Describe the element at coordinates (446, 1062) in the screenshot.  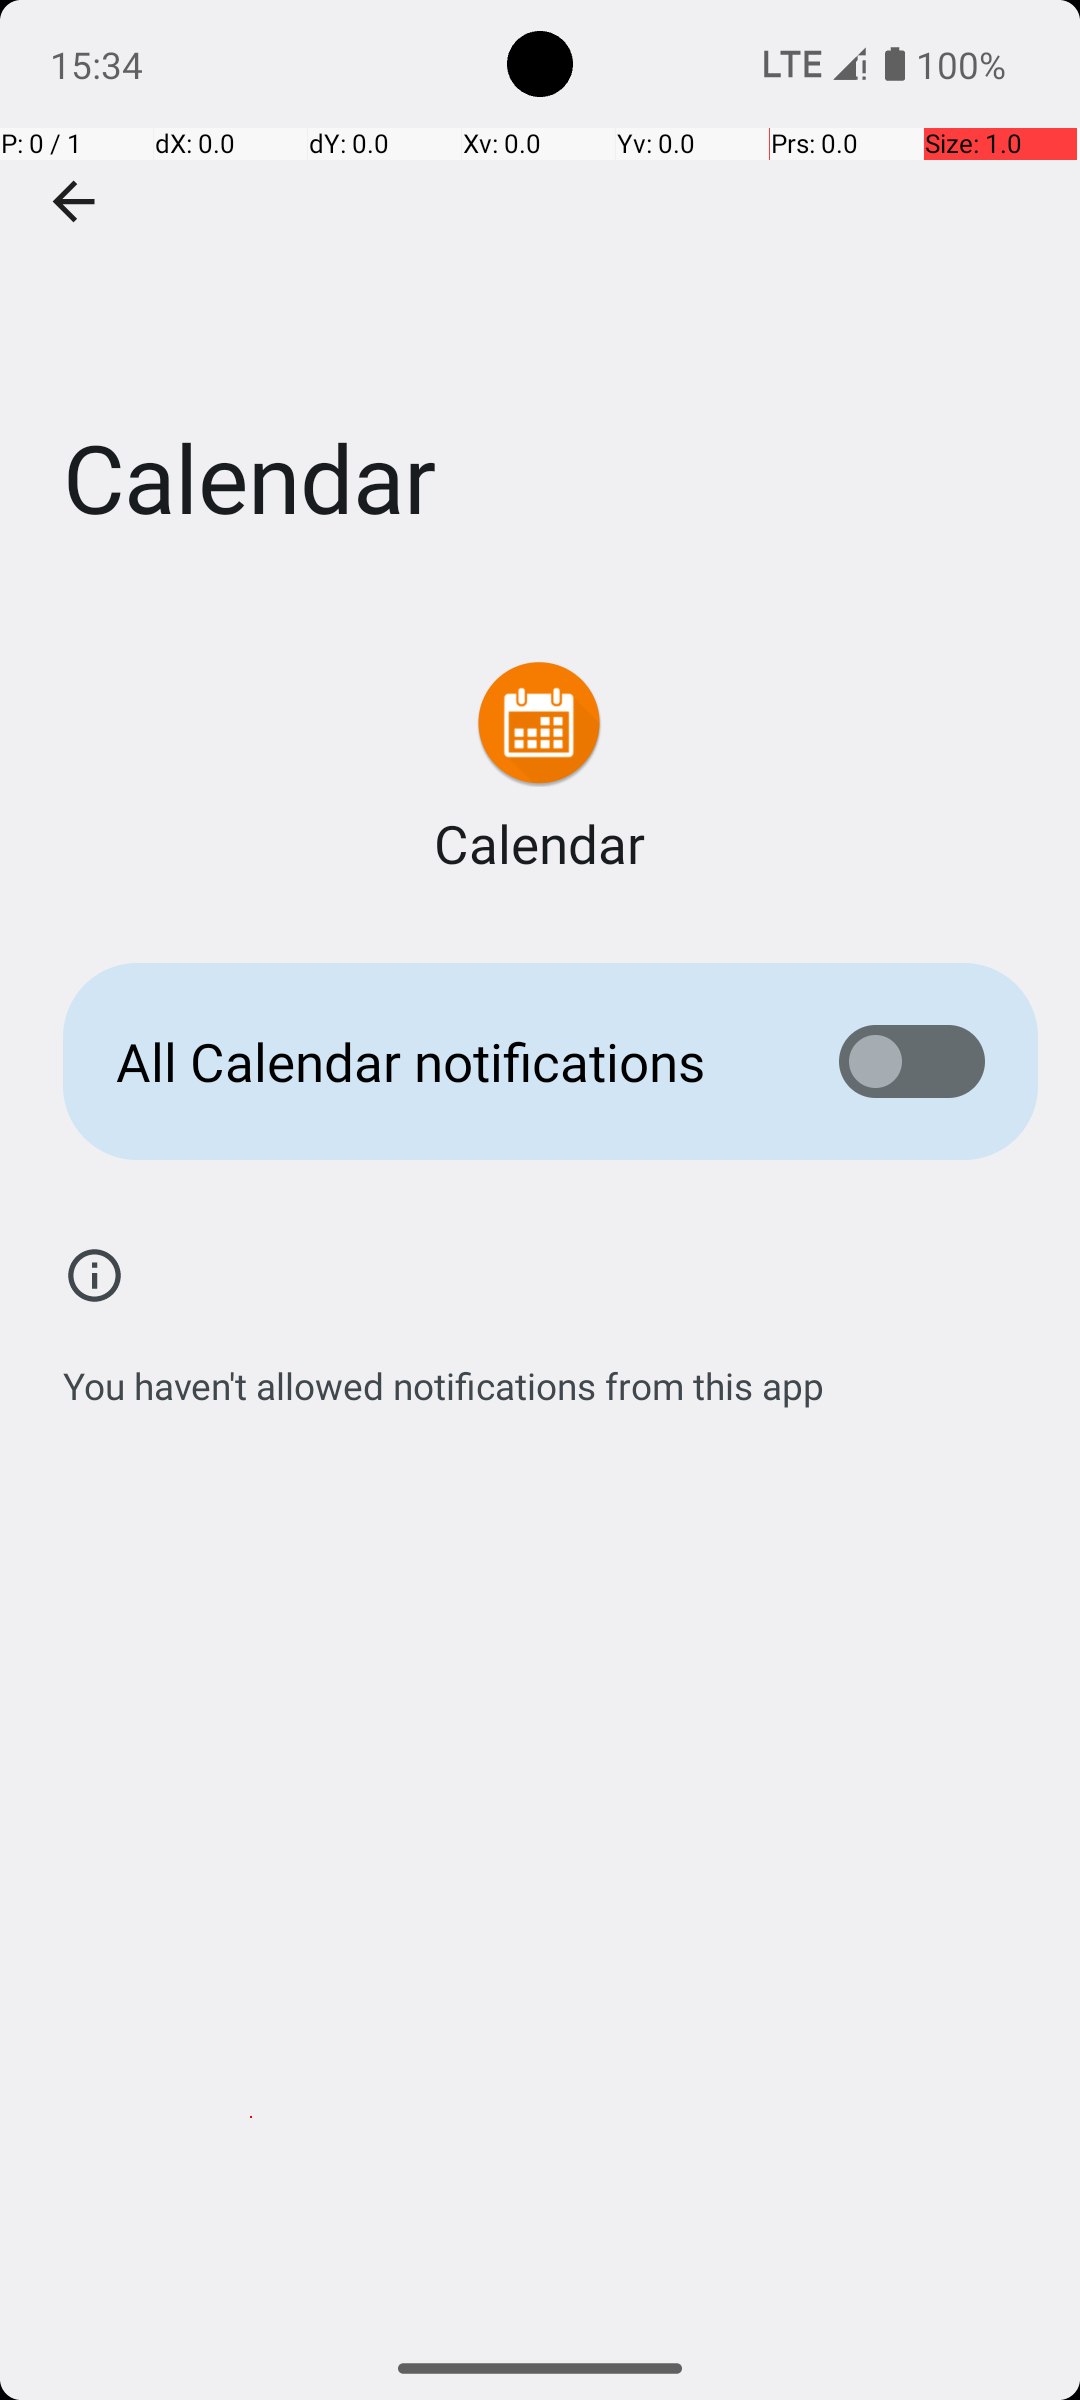
I see `All Calendar notifications` at that location.